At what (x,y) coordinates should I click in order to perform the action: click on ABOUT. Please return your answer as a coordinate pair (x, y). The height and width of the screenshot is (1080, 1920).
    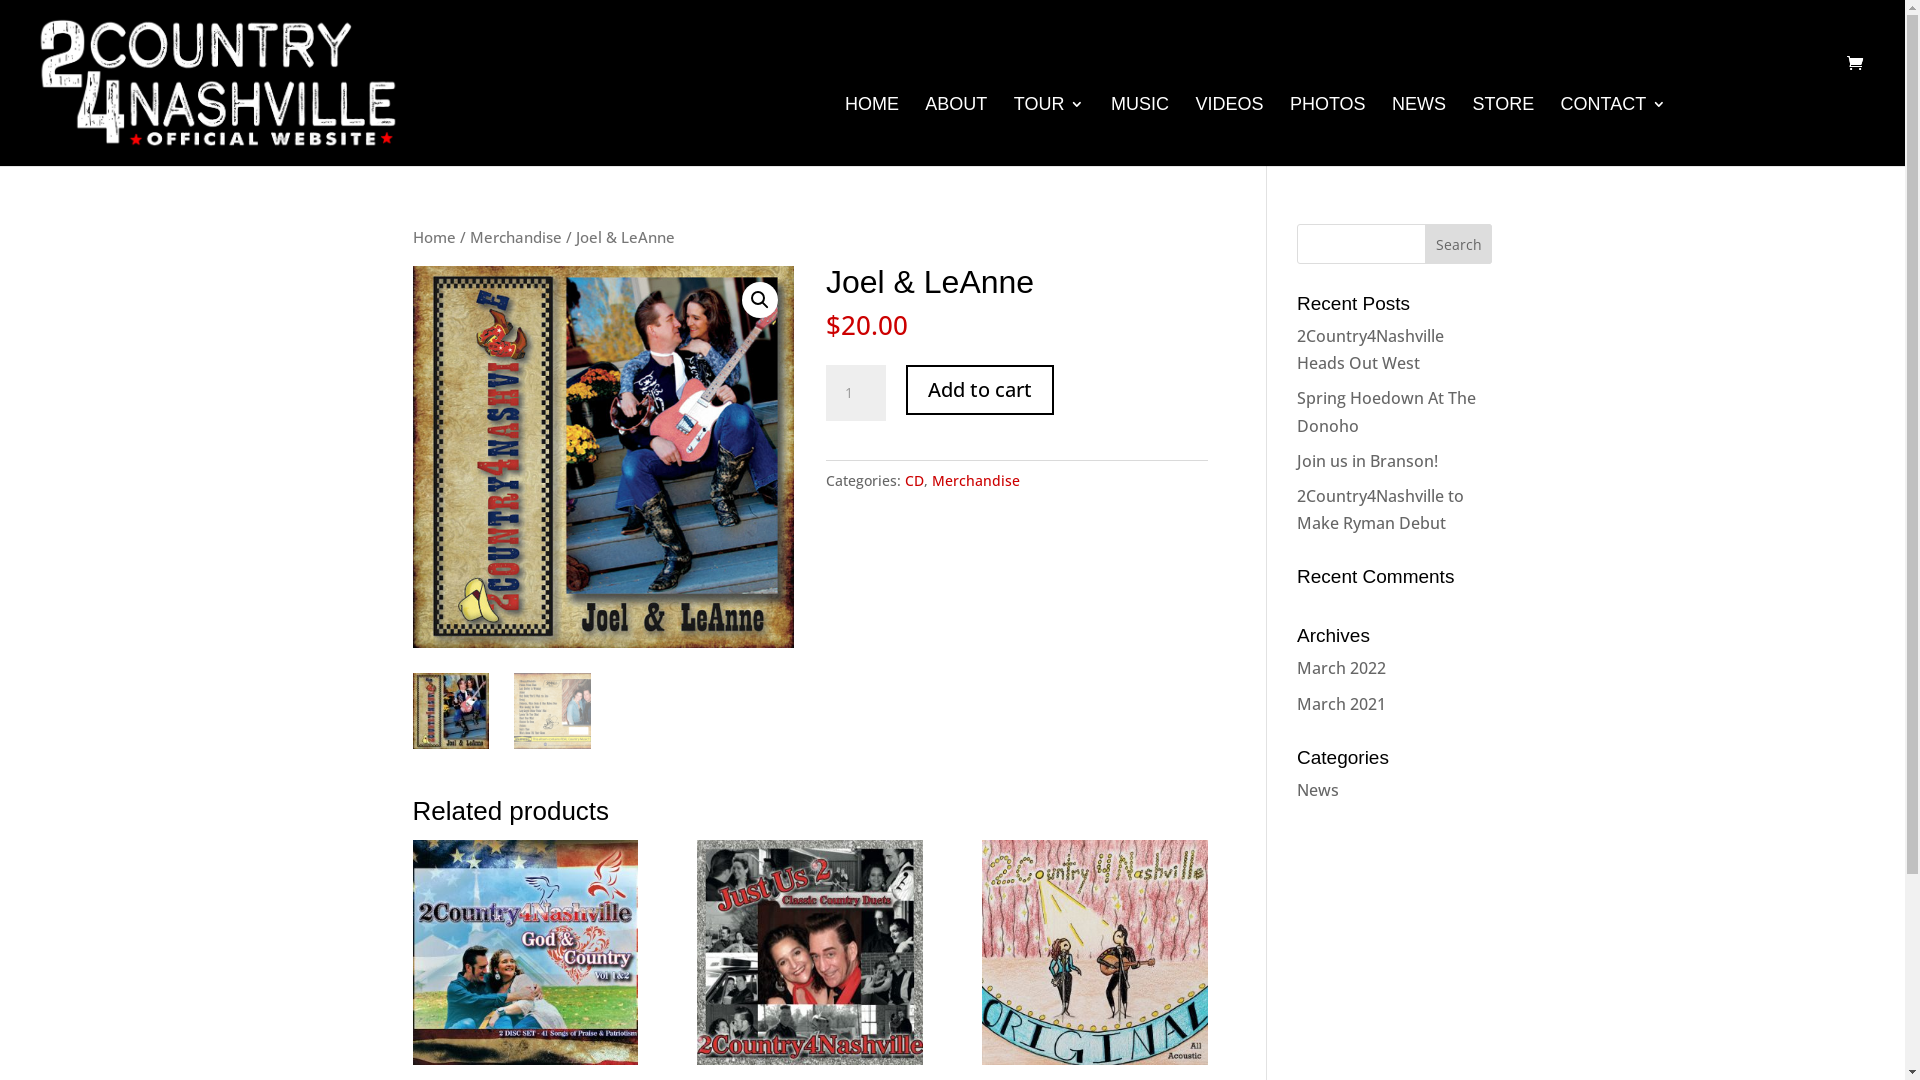
    Looking at the image, I should click on (956, 132).